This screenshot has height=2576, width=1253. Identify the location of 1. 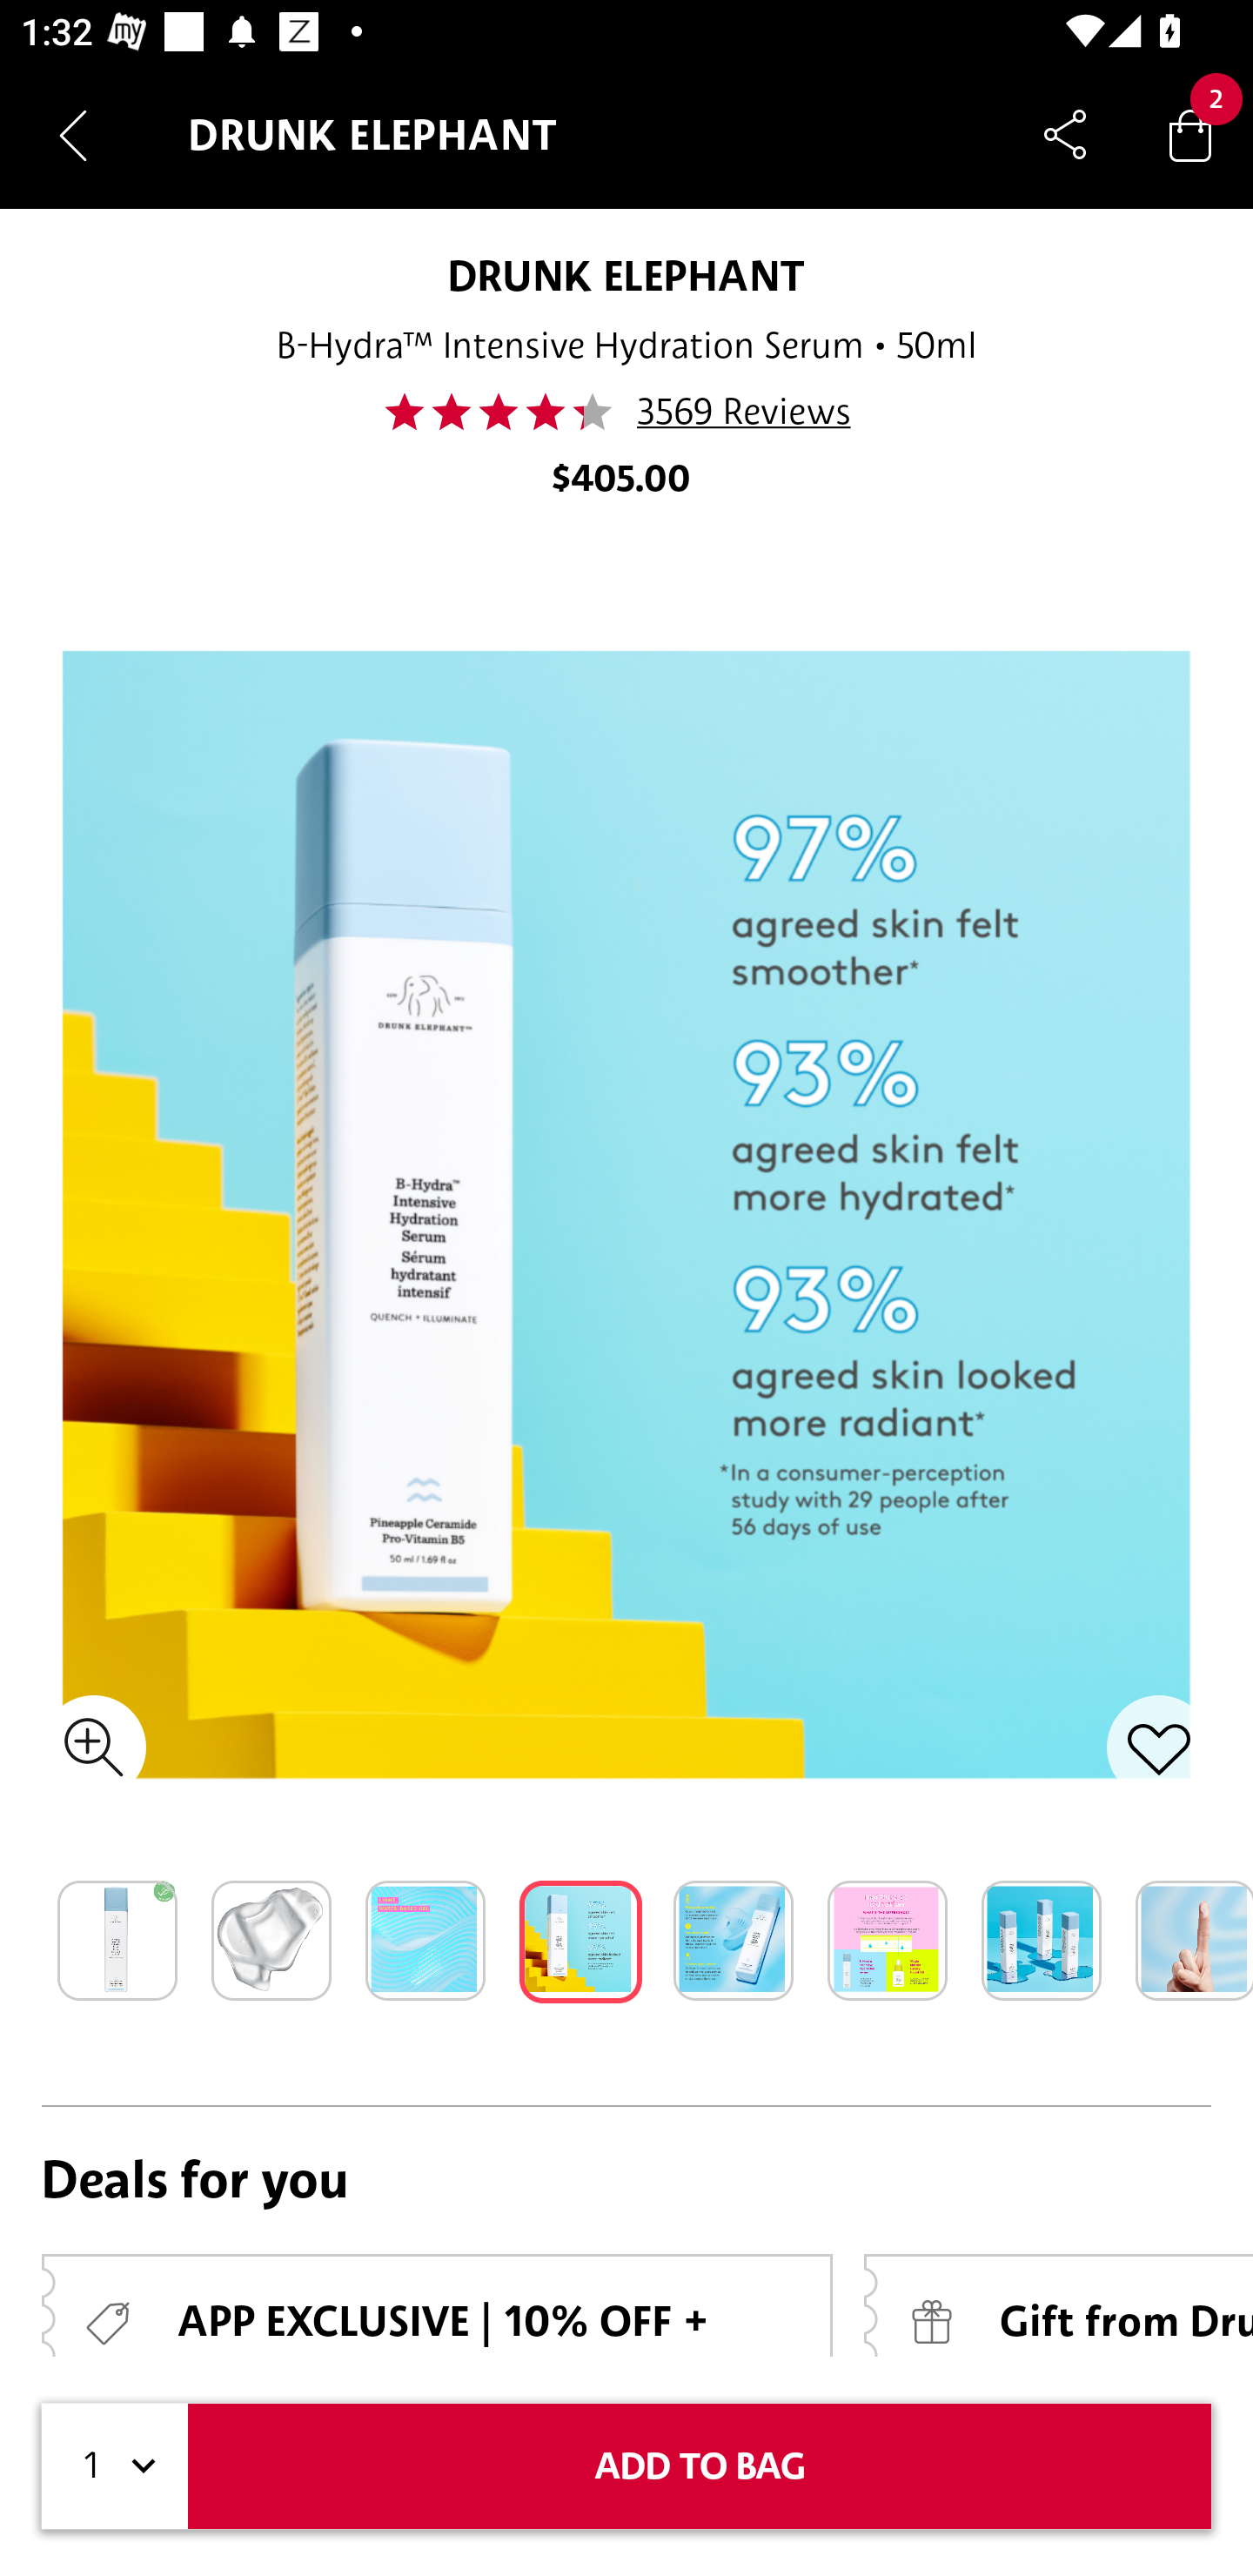
(115, 2466).